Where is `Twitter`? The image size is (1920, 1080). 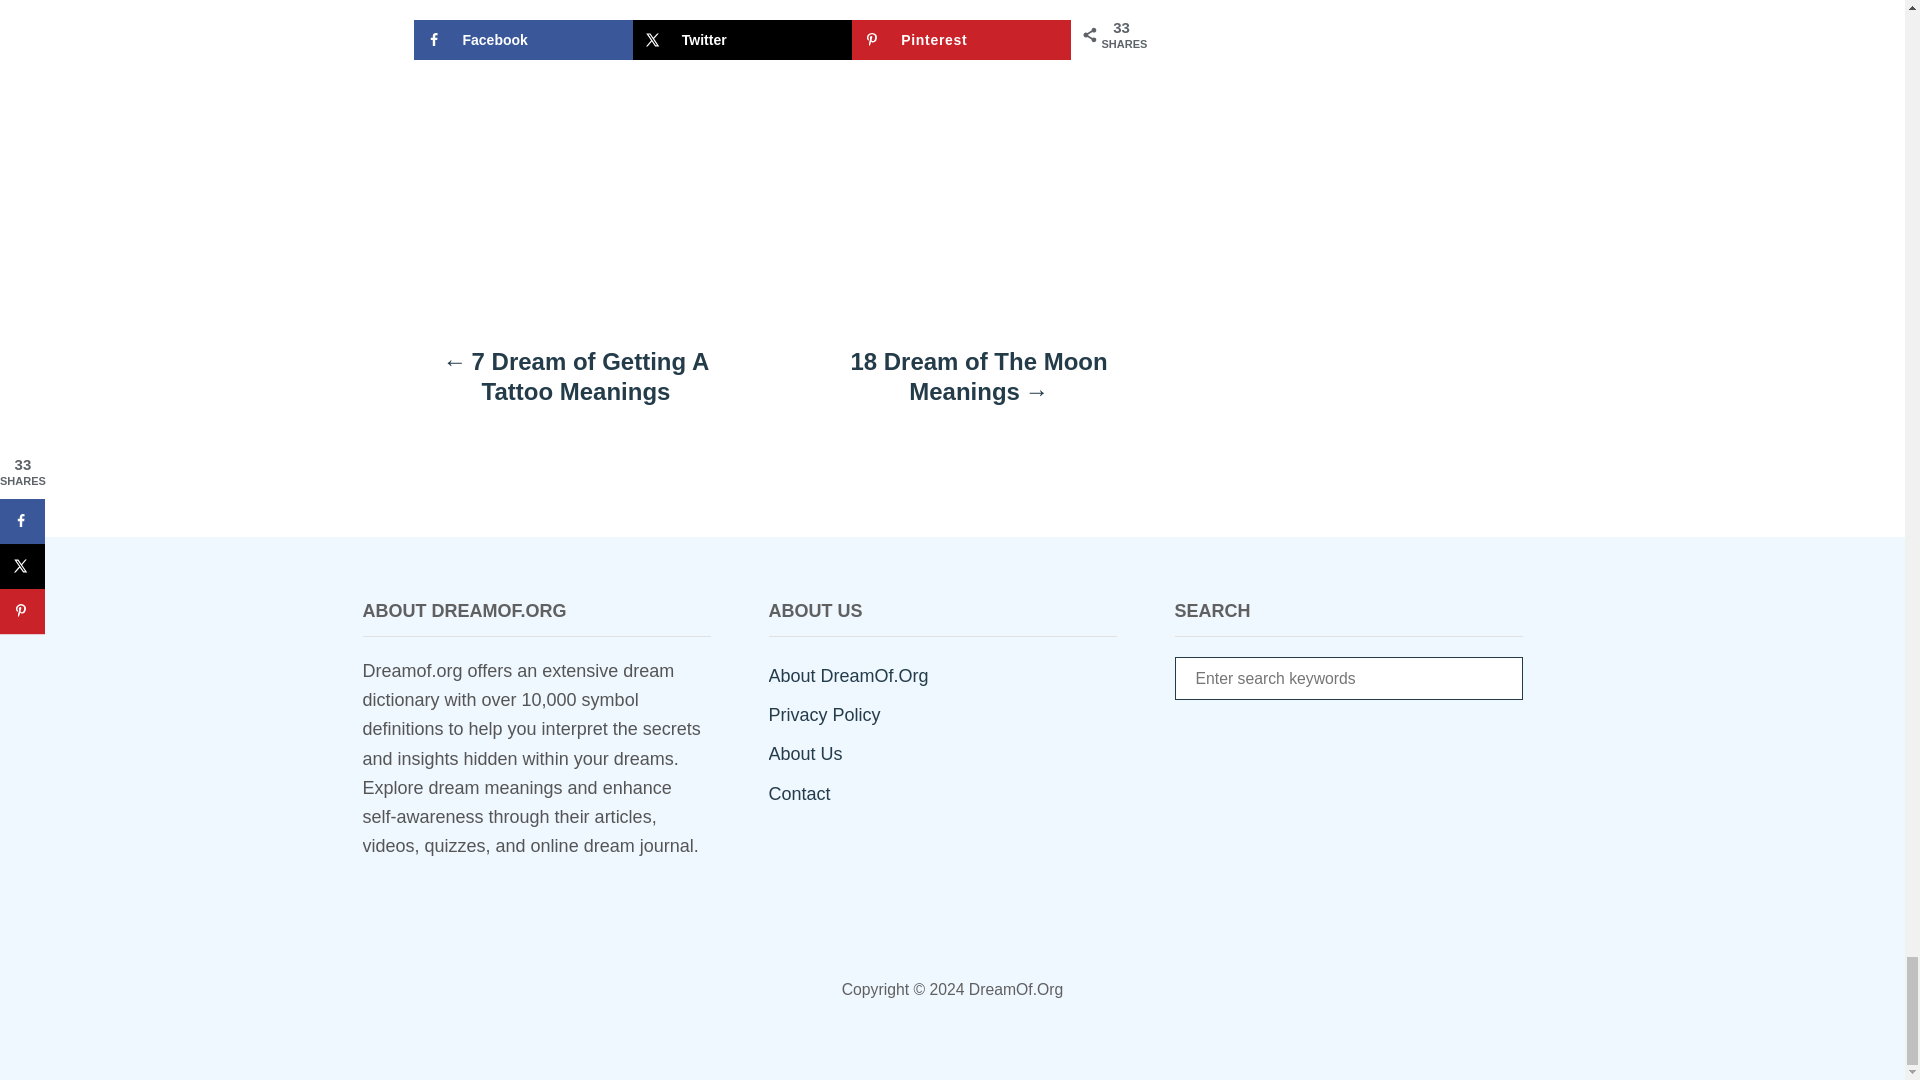
Twitter is located at coordinates (742, 40).